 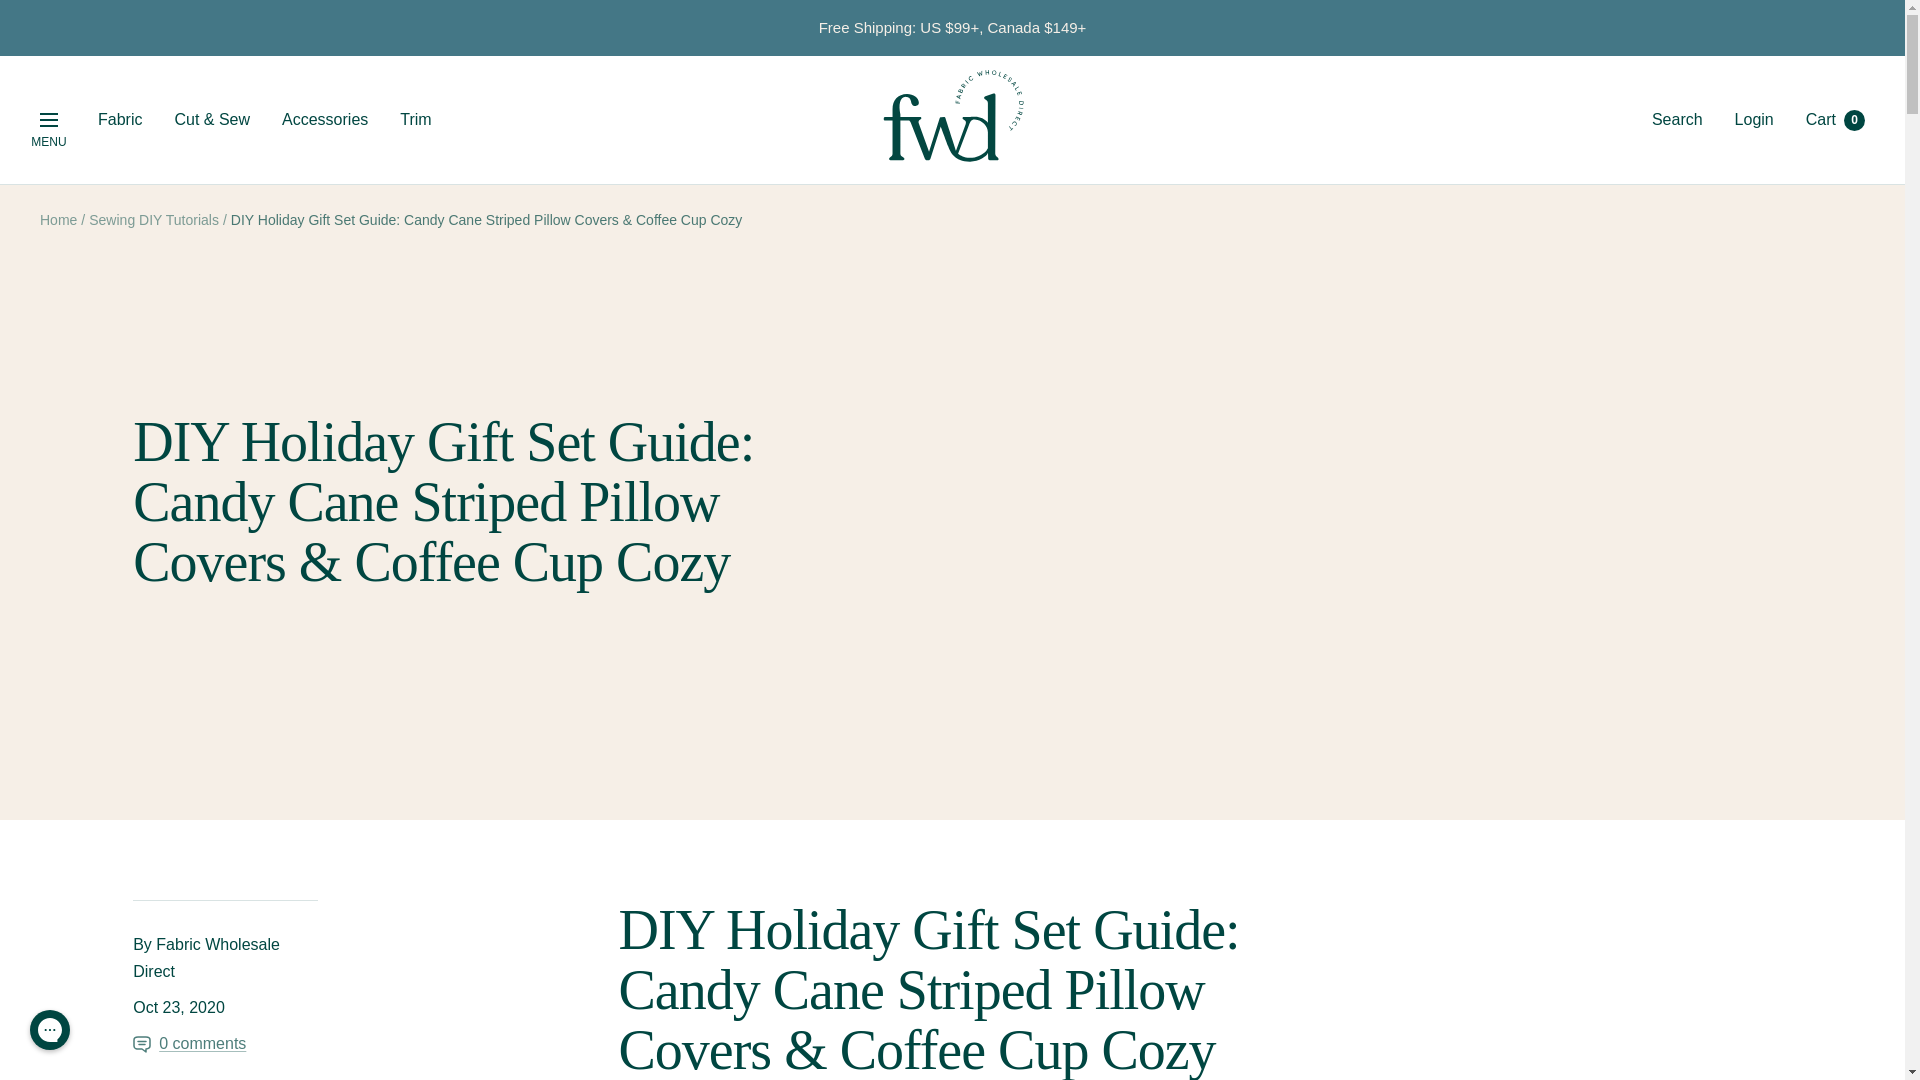 I want to click on Login, so click(x=1835, y=120).